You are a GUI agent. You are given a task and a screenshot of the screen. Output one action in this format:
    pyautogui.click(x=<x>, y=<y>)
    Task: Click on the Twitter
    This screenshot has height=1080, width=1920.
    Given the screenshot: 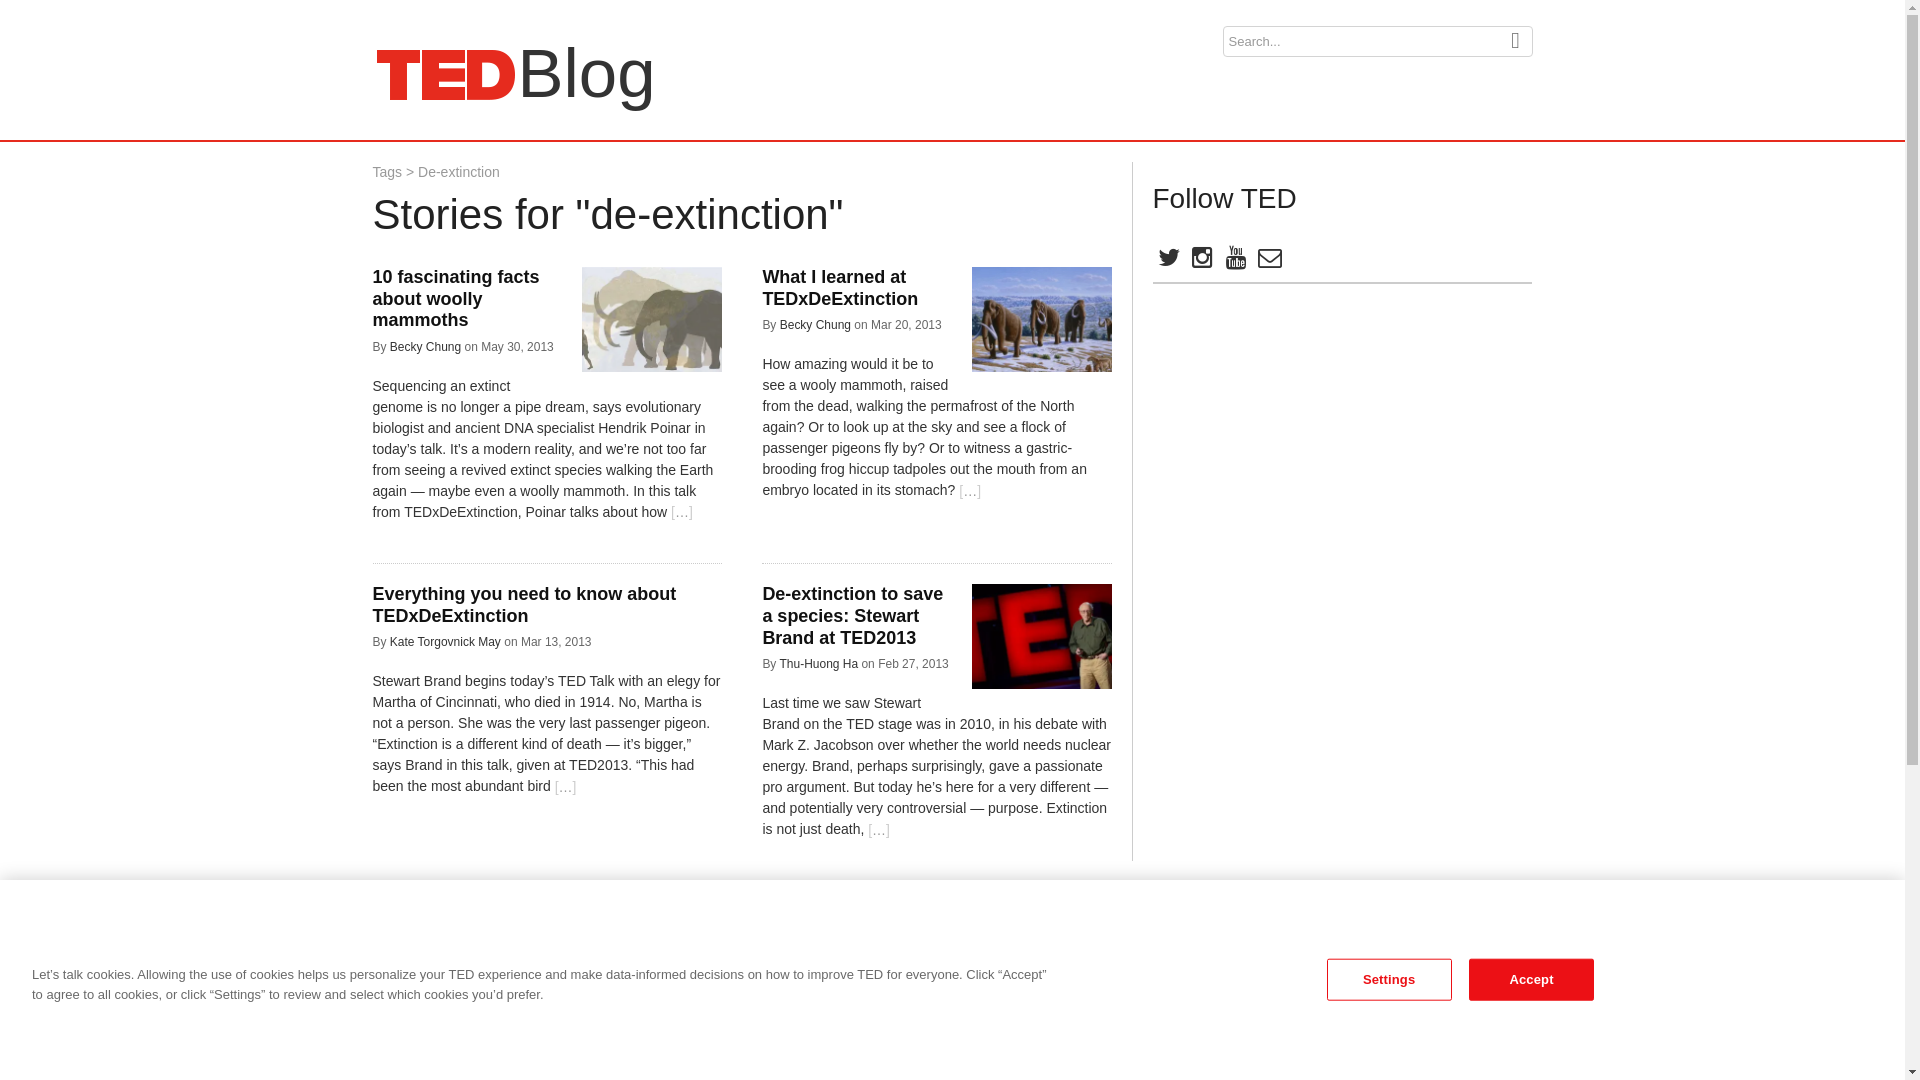 What is the action you would take?
    pyautogui.click(x=445, y=642)
    